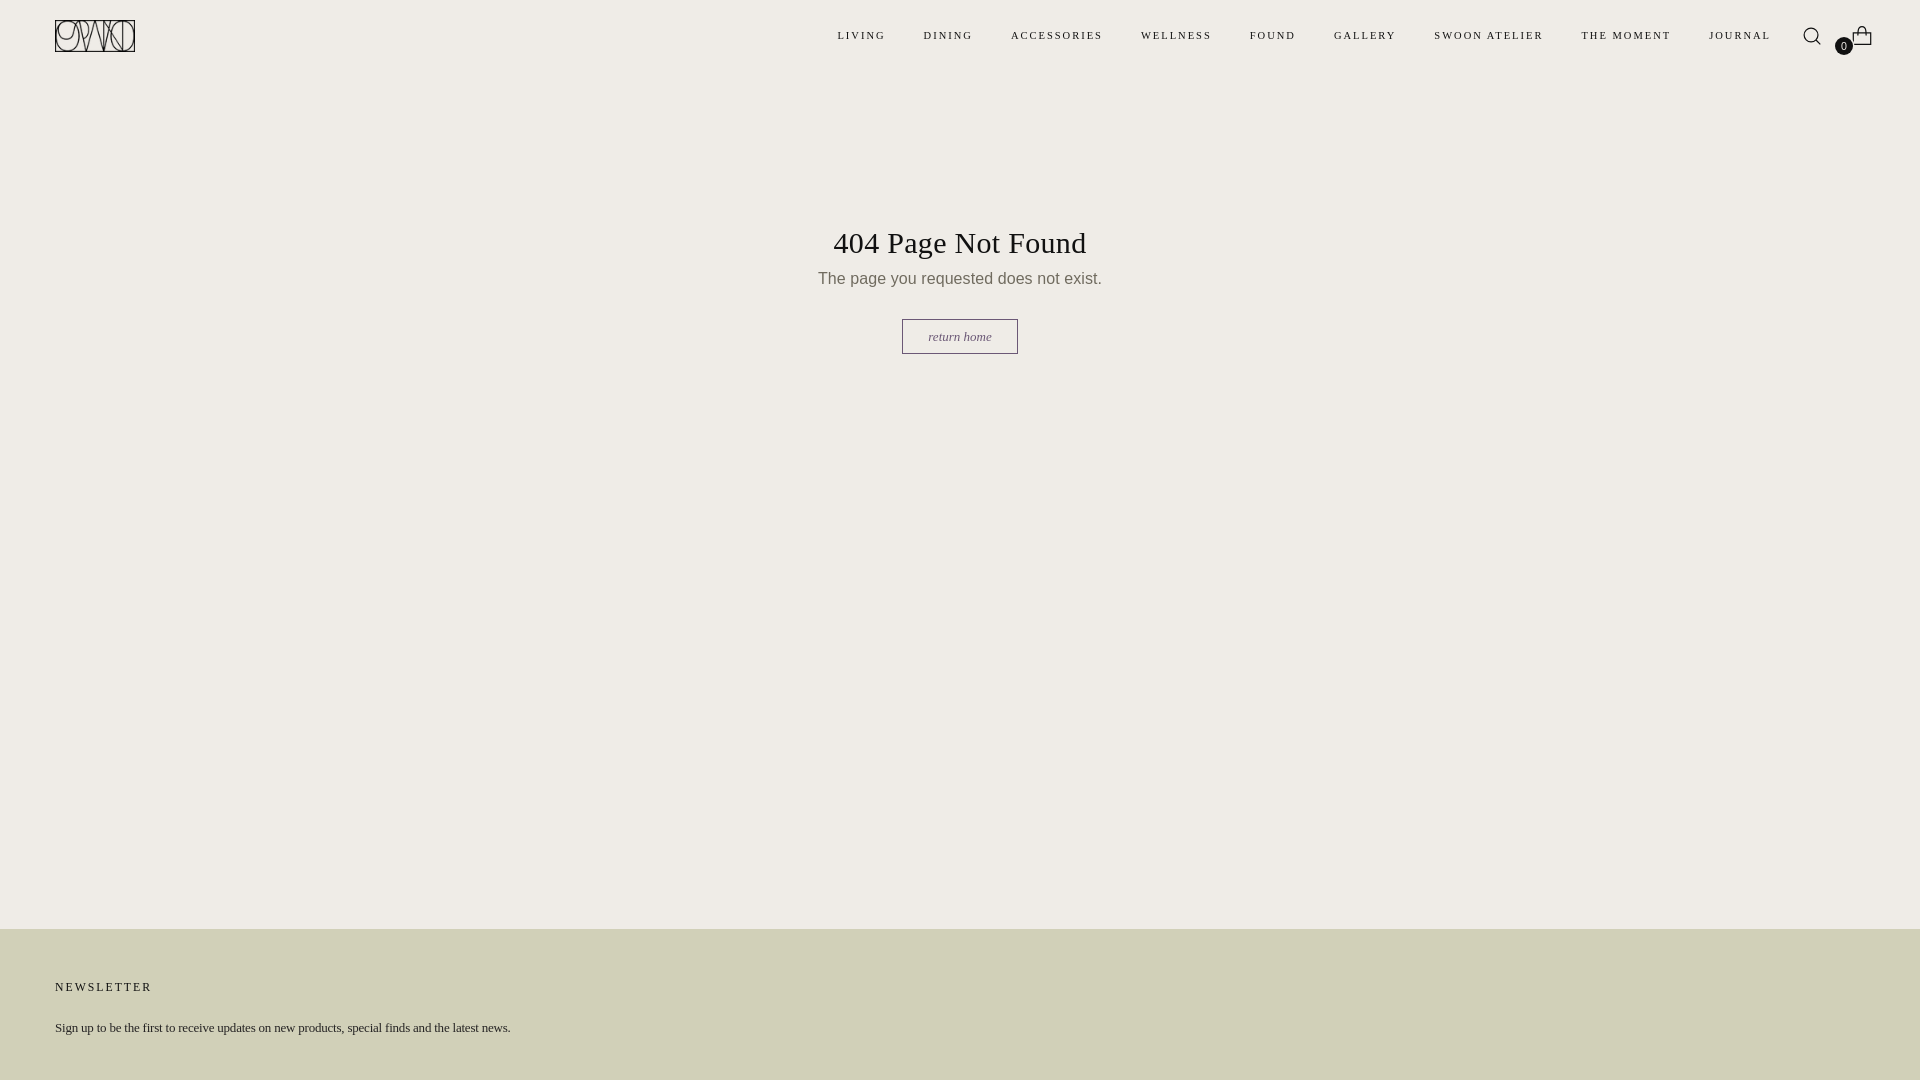 This screenshot has width=1920, height=1080. I want to click on 0, so click(1853, 36).